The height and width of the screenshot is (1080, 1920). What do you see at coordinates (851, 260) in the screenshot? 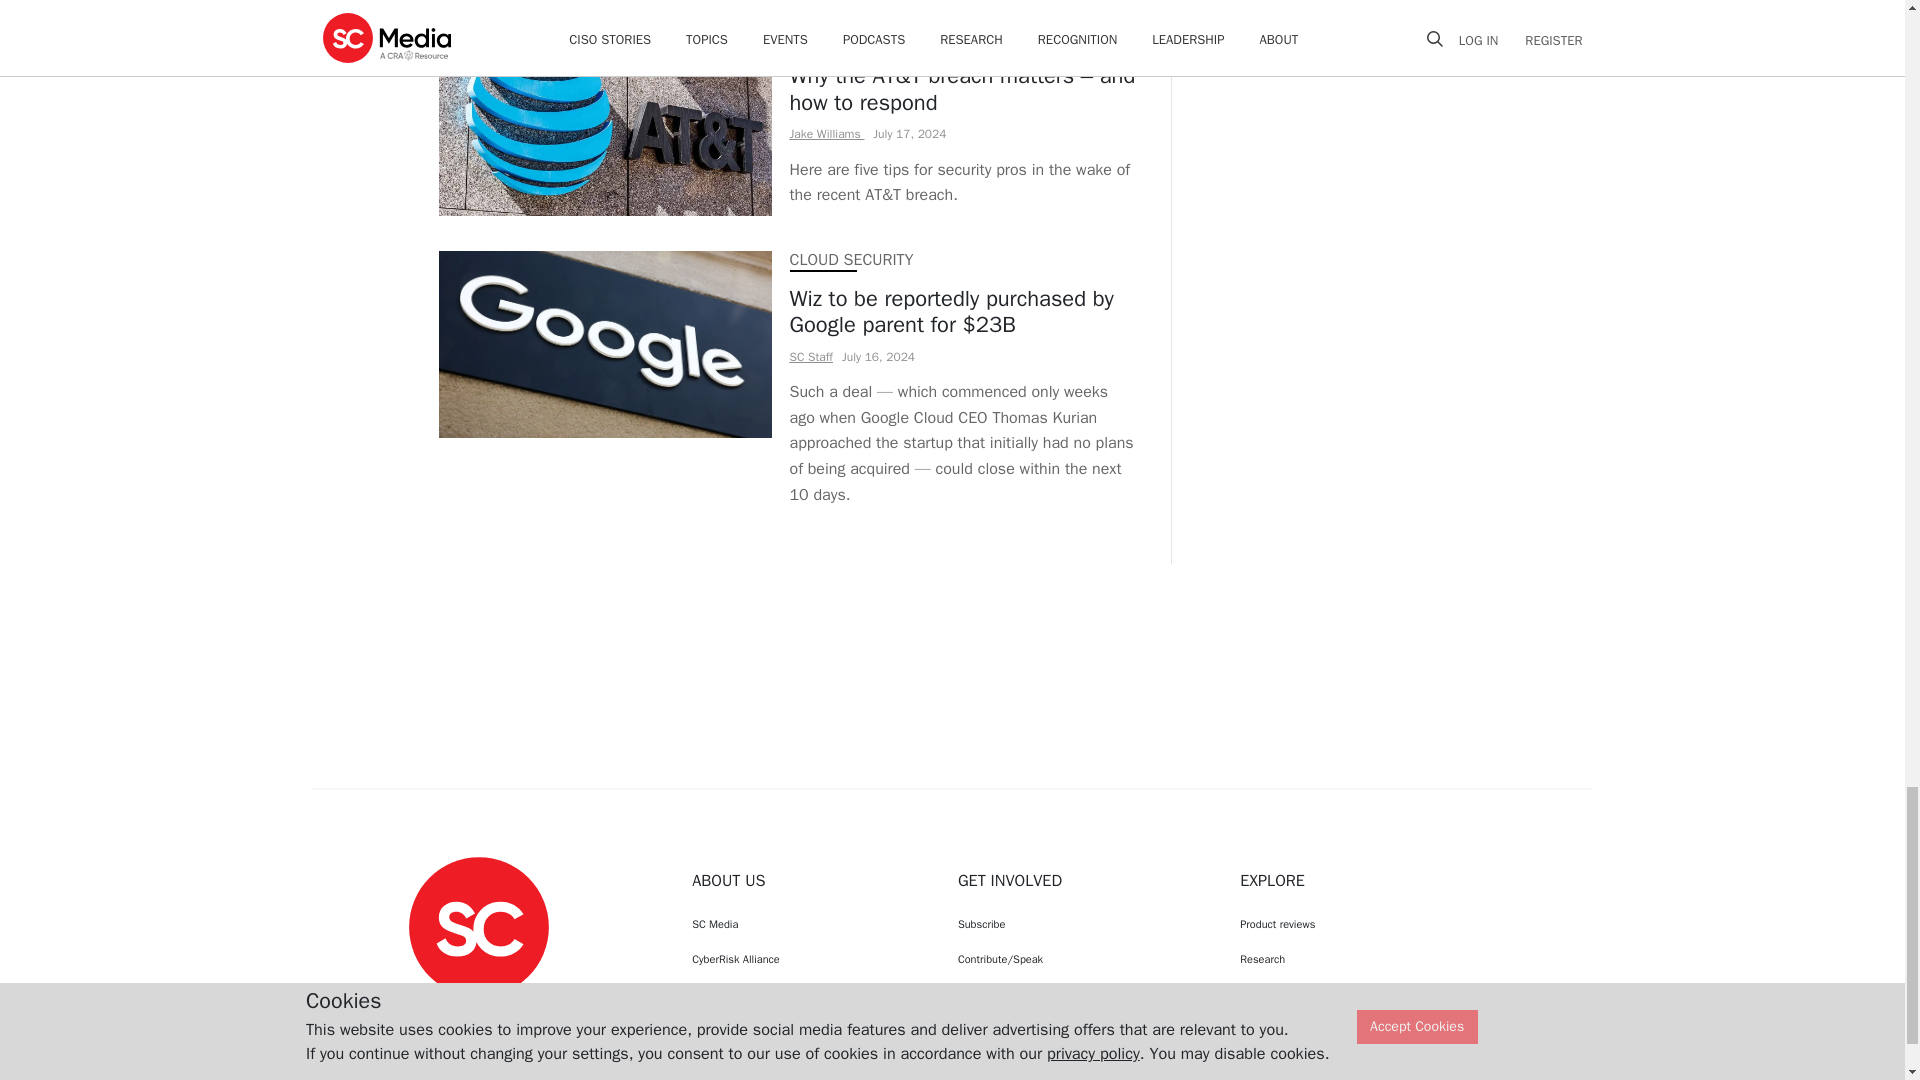
I see `CLOUD SECURITY` at bounding box center [851, 260].